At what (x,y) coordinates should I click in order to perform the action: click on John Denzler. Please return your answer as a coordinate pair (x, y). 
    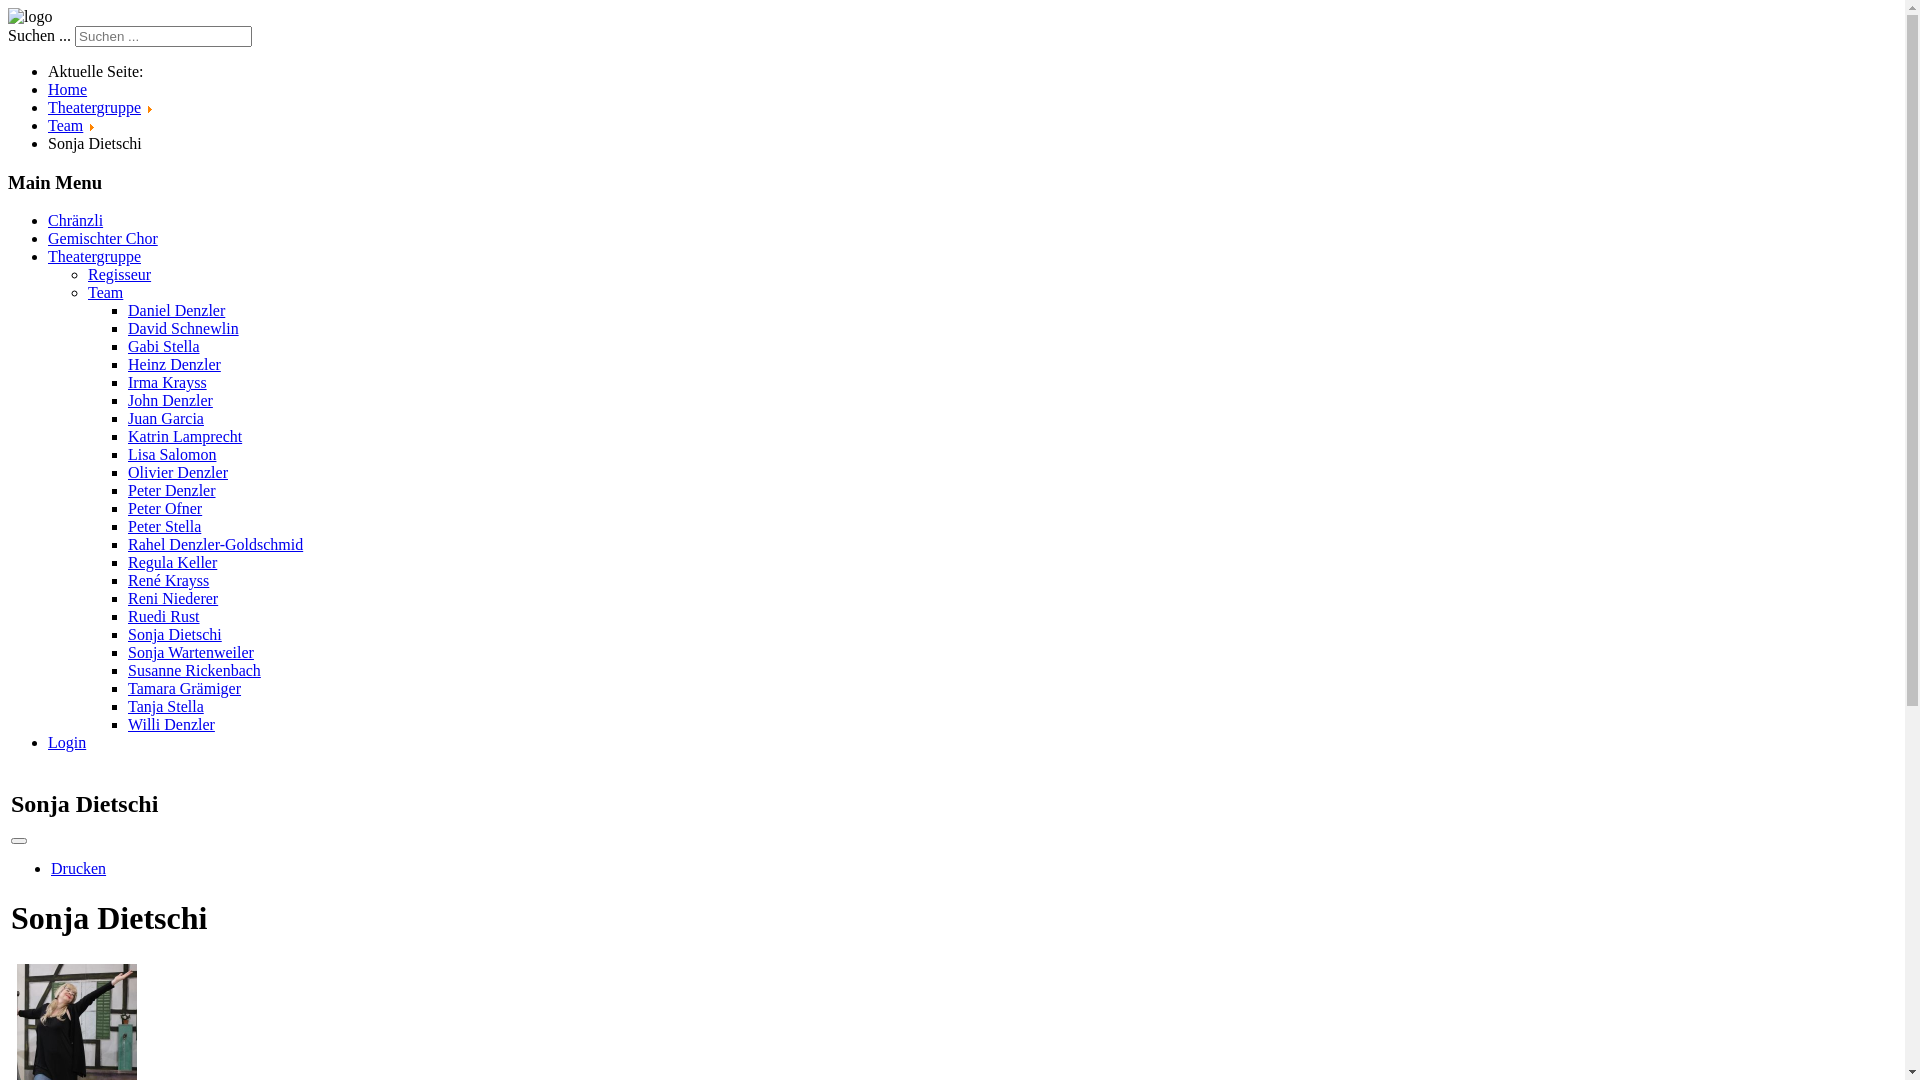
    Looking at the image, I should click on (170, 400).